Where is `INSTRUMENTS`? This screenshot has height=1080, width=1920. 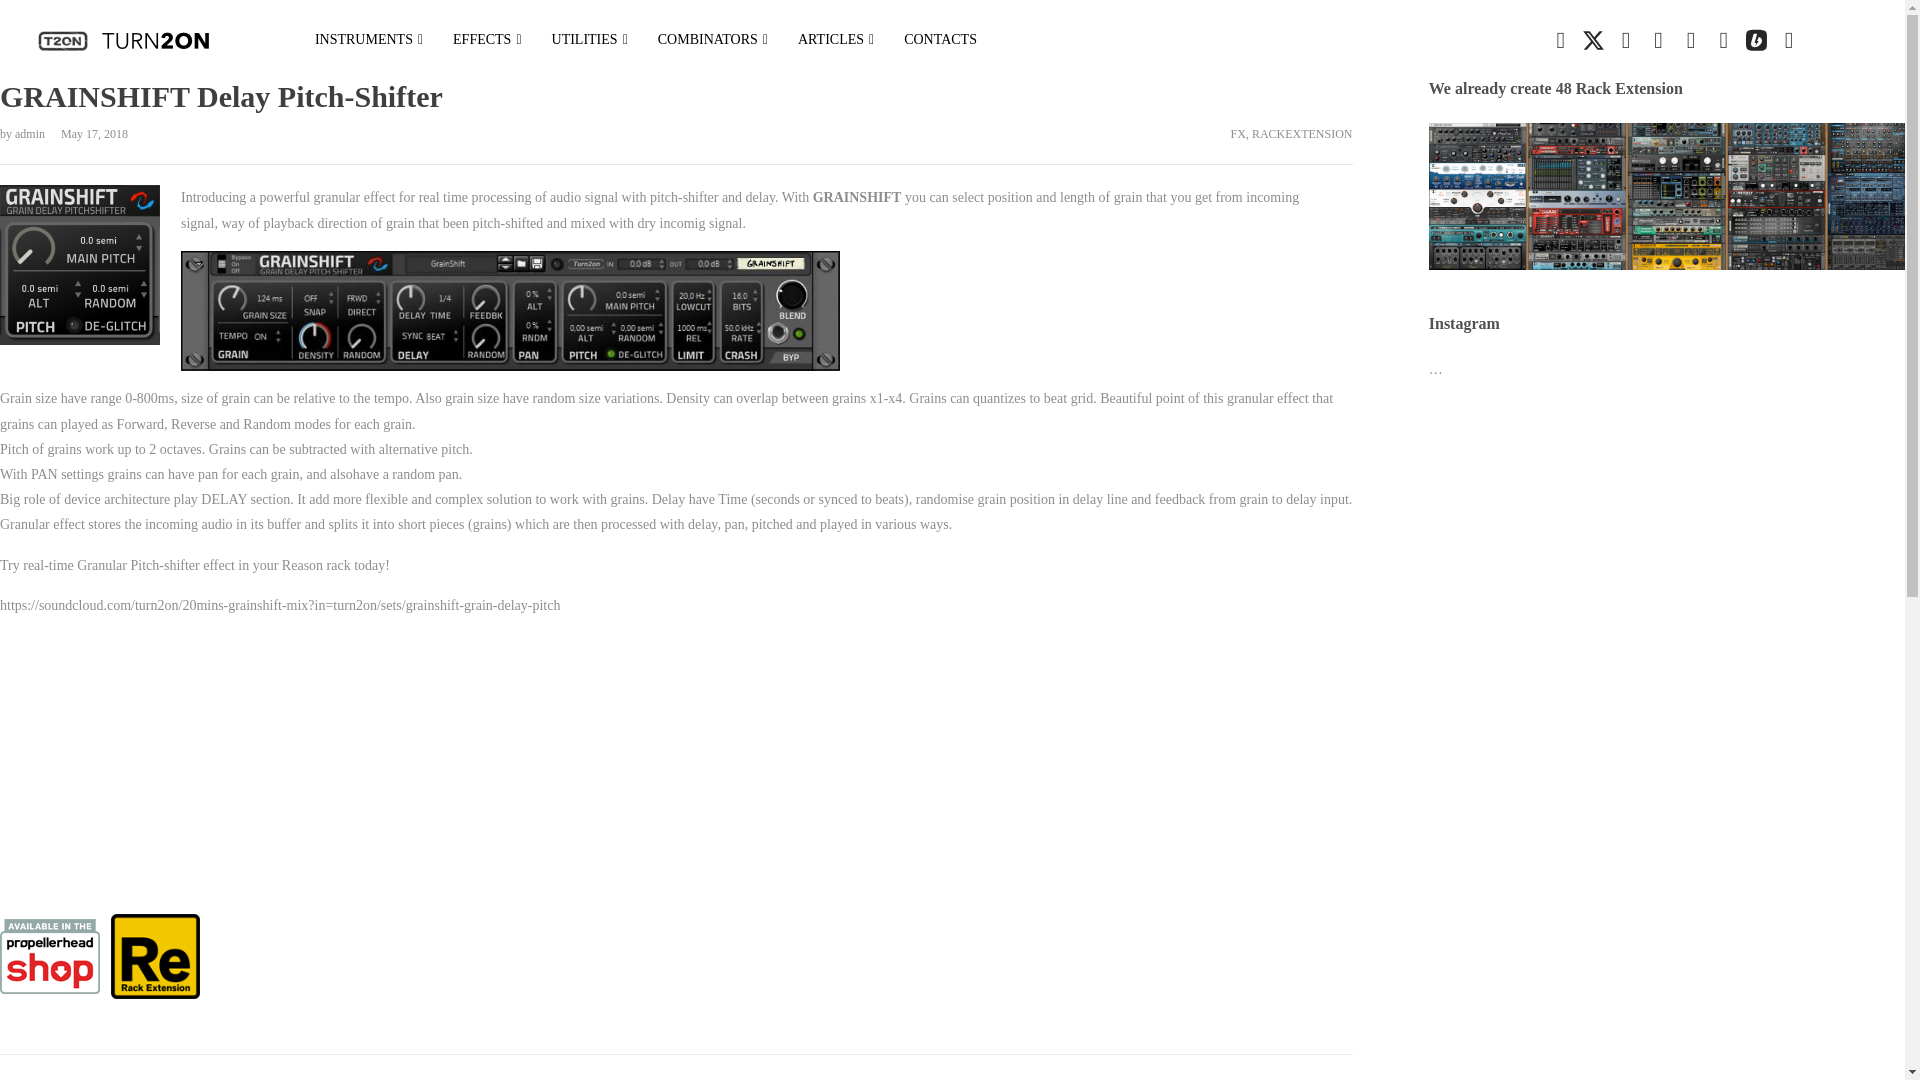 INSTRUMENTS is located at coordinates (368, 40).